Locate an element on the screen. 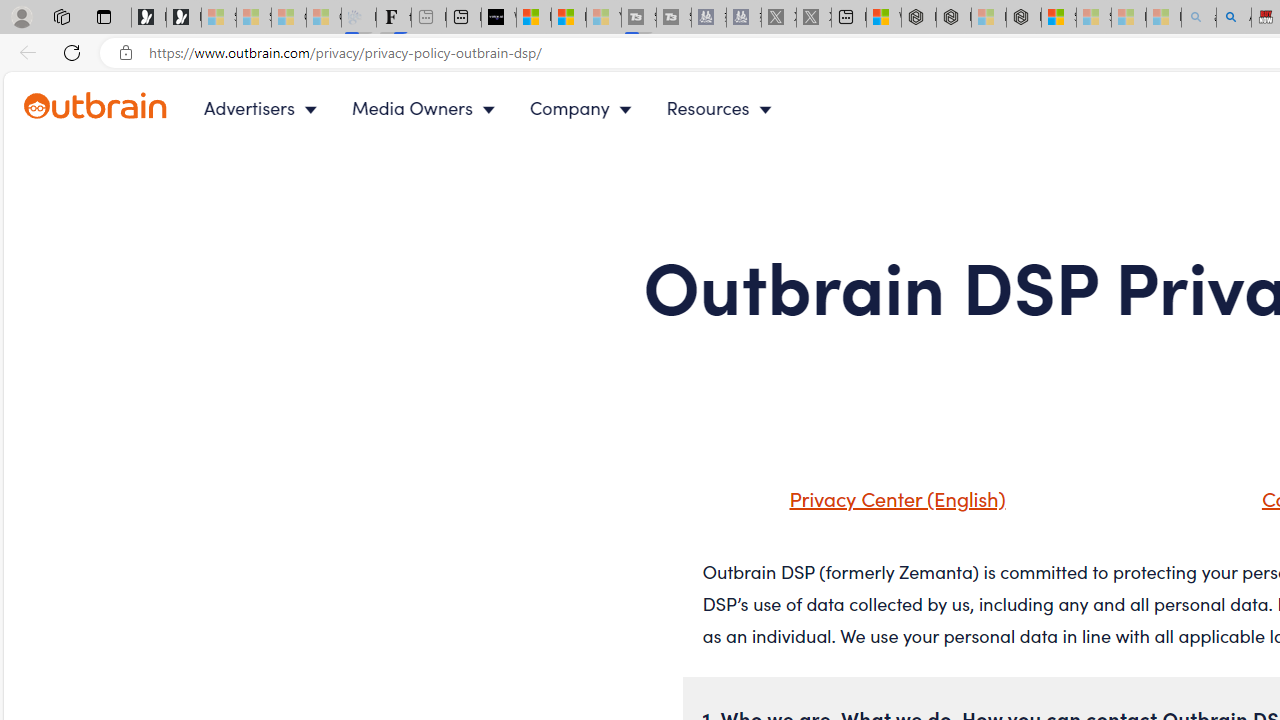  Main Navigation is located at coordinates (504, 108).